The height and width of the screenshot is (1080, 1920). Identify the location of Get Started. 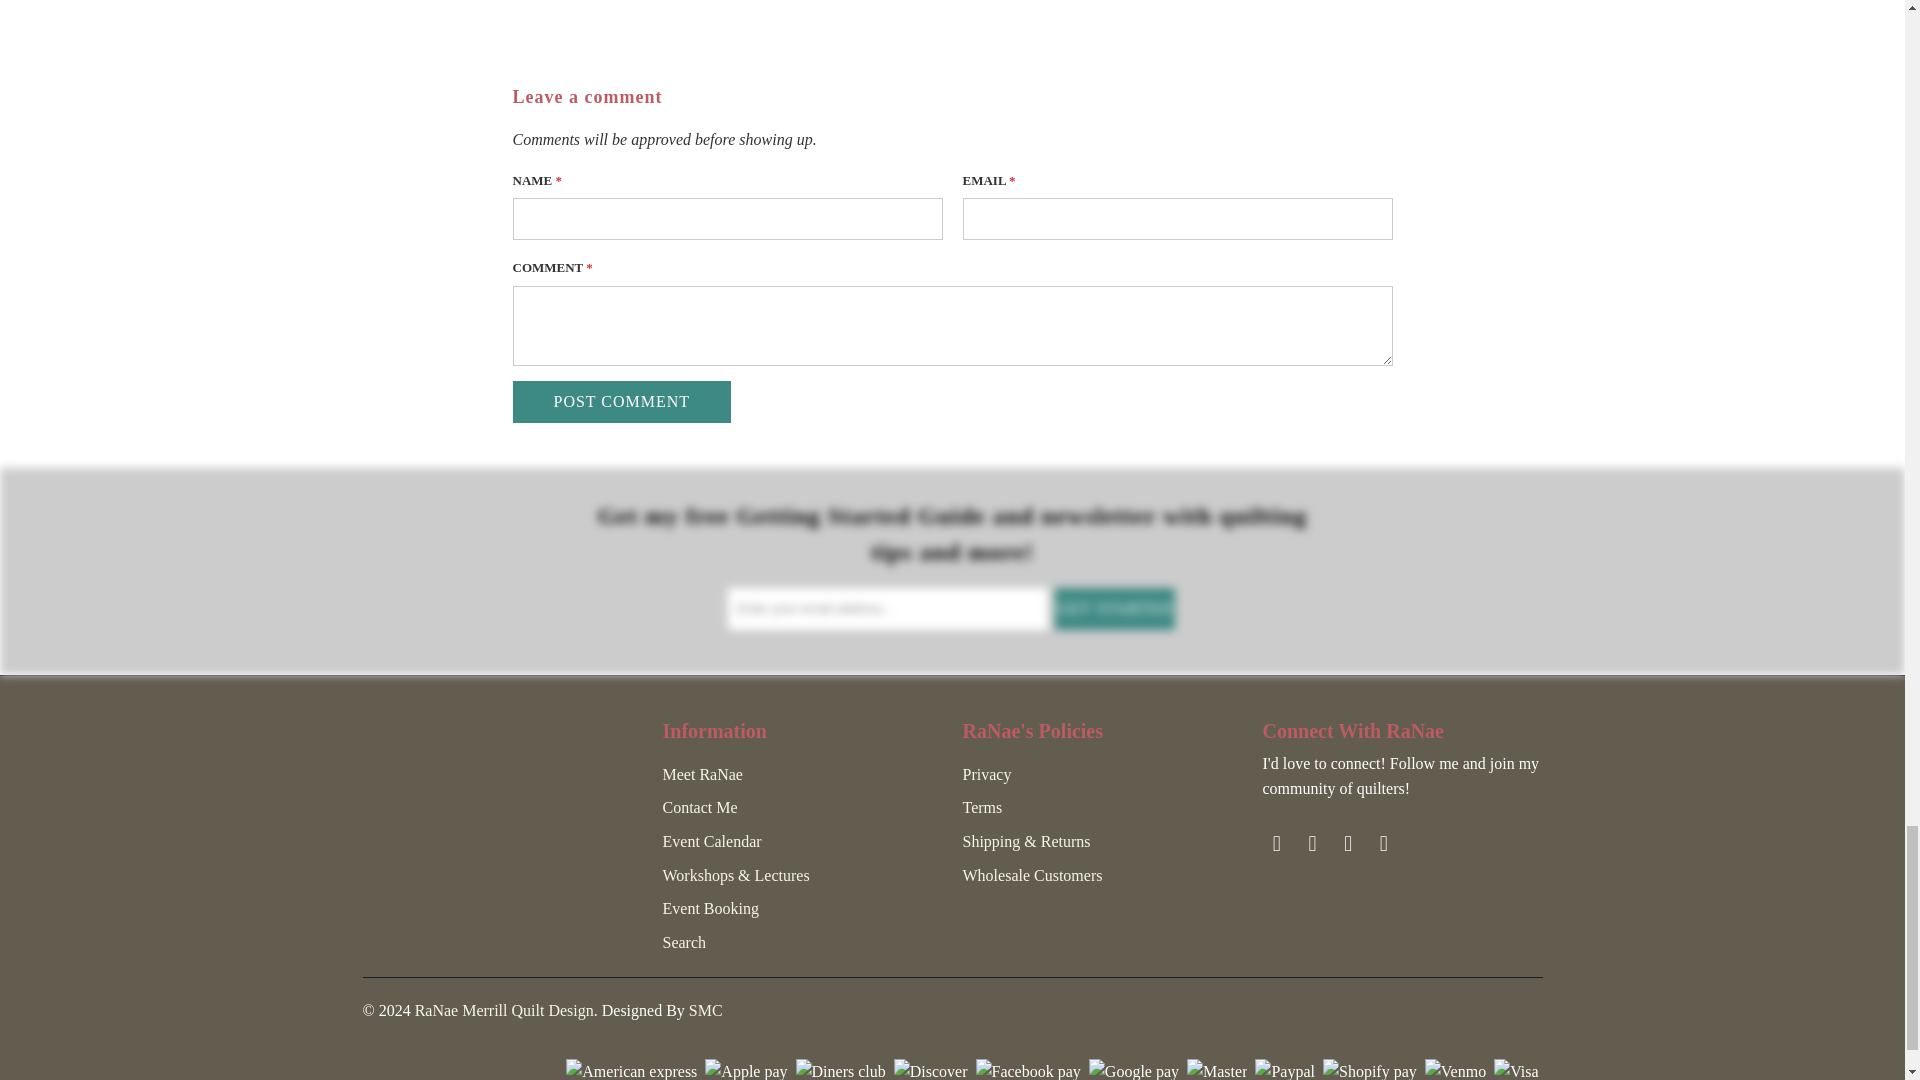
(1114, 608).